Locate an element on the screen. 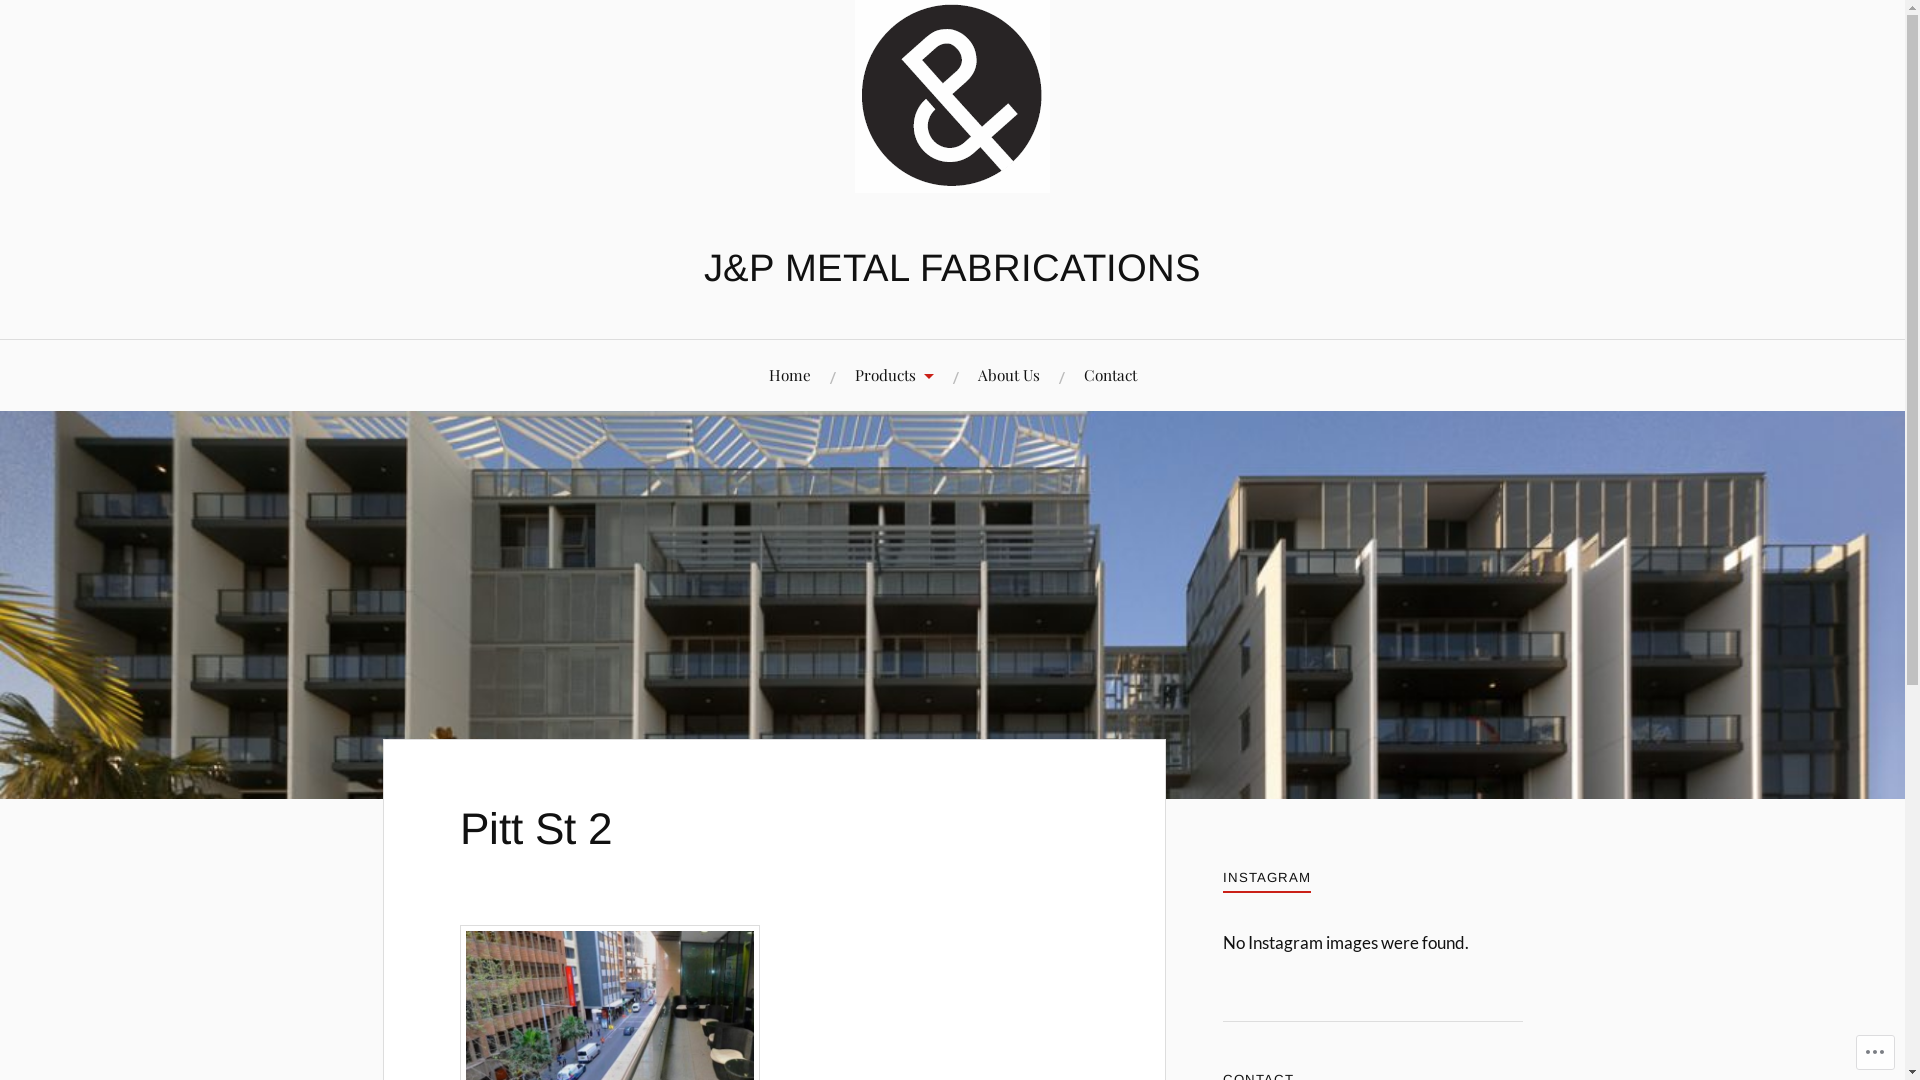 This screenshot has height=1080, width=1920. About Us is located at coordinates (1009, 376).